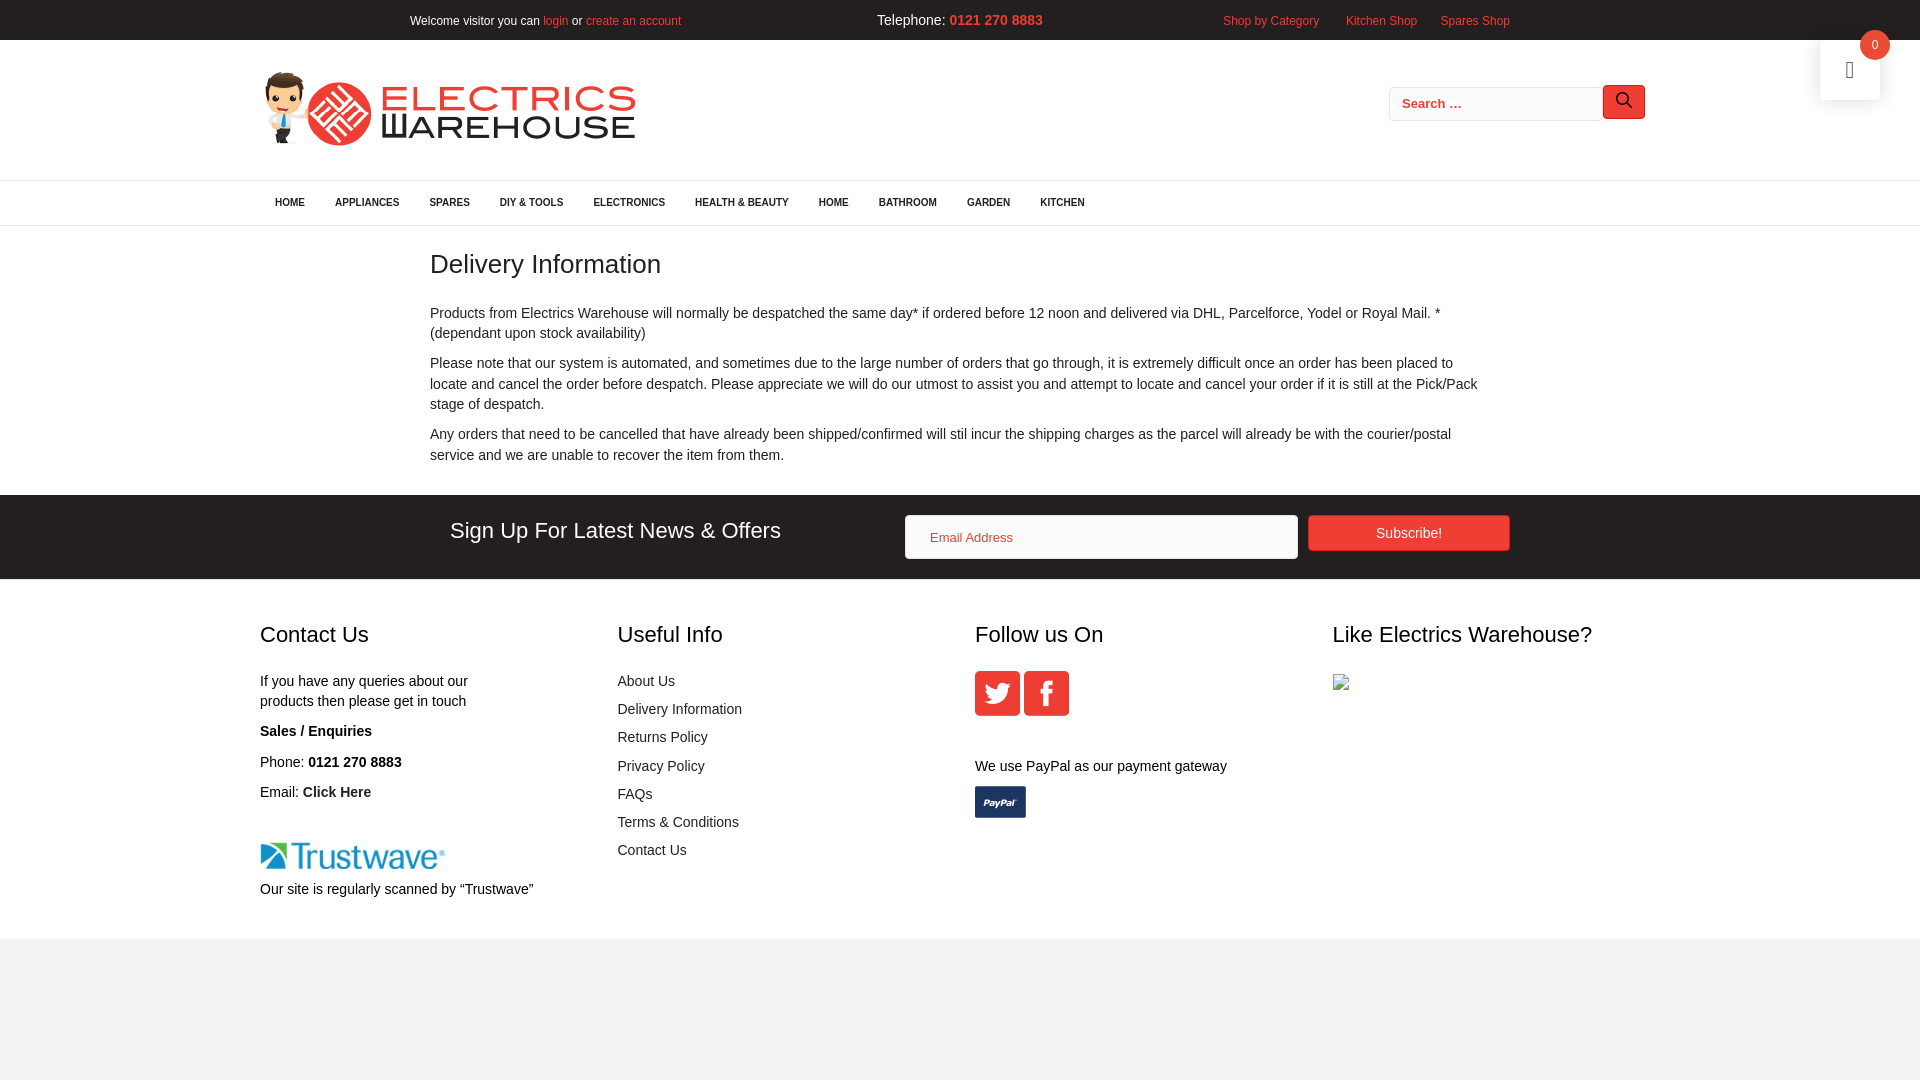 Image resolution: width=1920 pixels, height=1080 pixels. I want to click on HOME, so click(290, 202).